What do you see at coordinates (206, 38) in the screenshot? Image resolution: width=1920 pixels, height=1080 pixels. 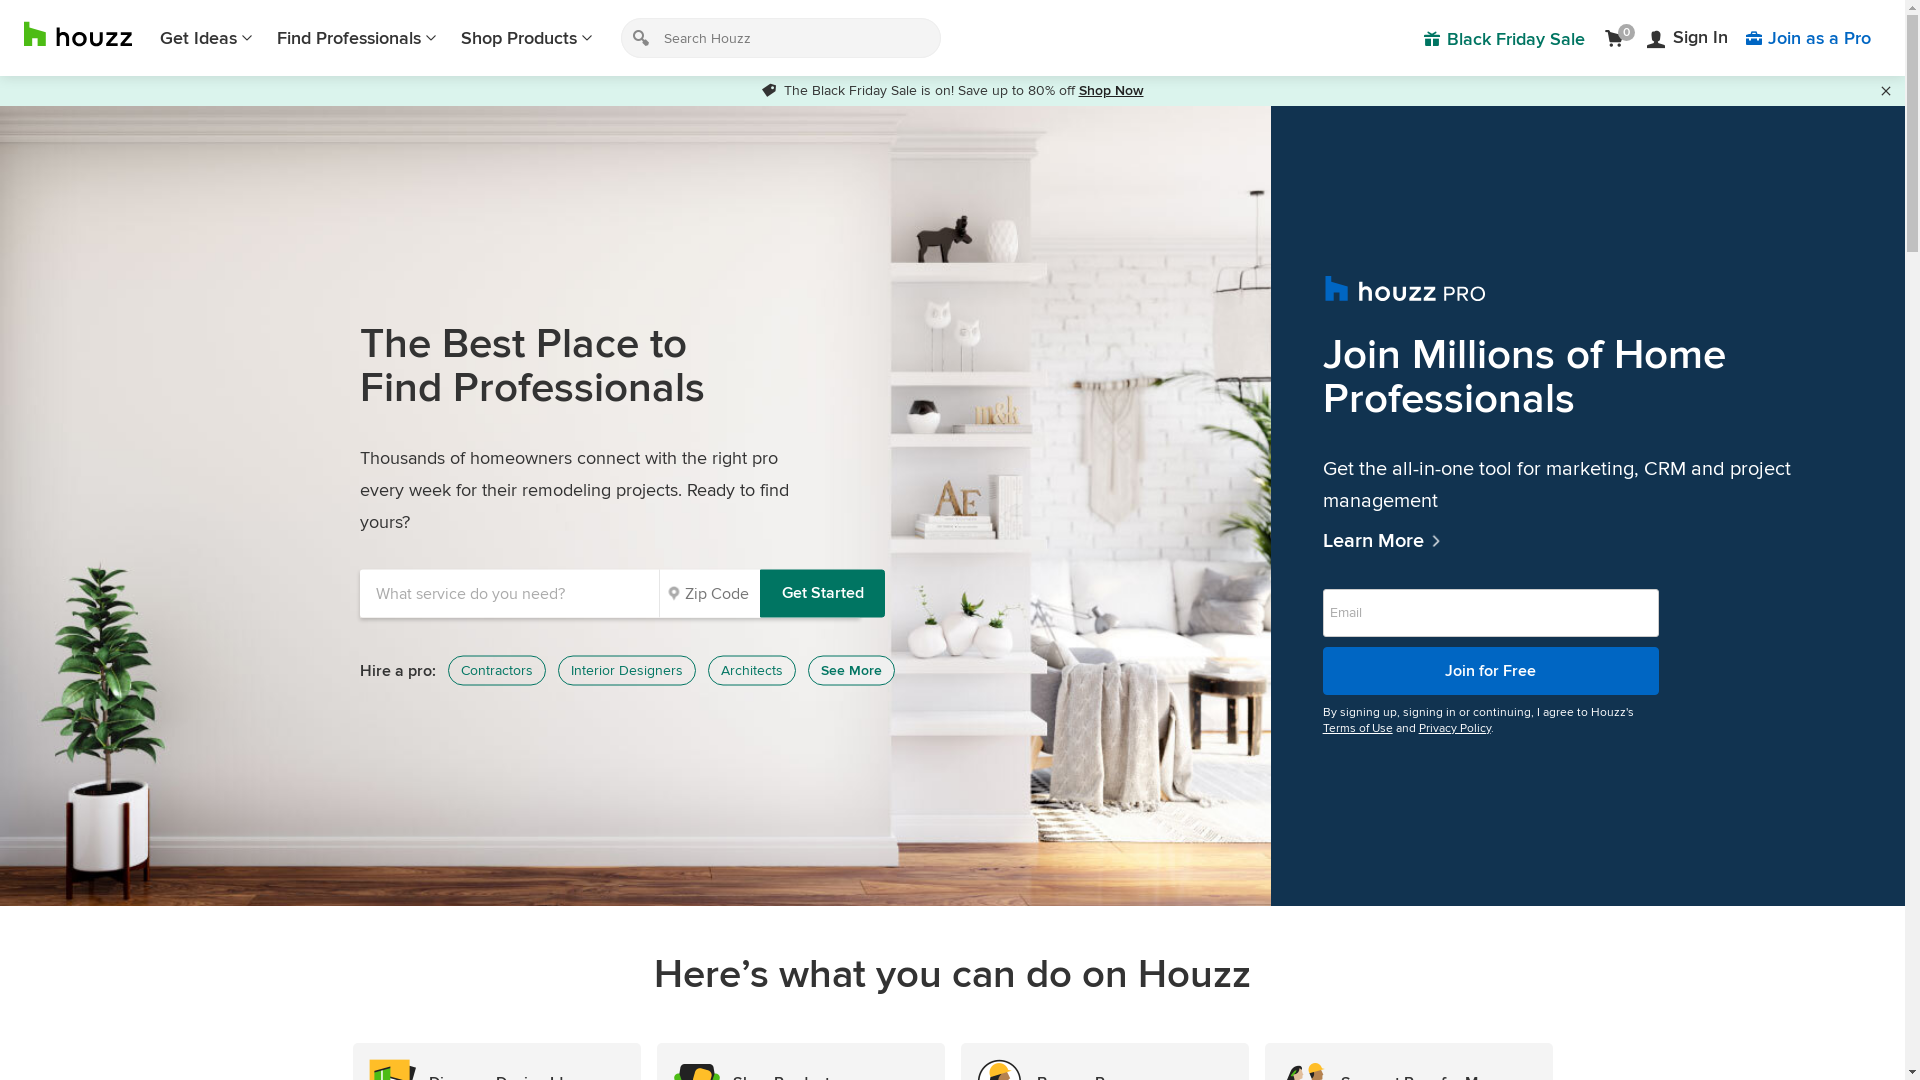 I see `Get Ideas` at bounding box center [206, 38].